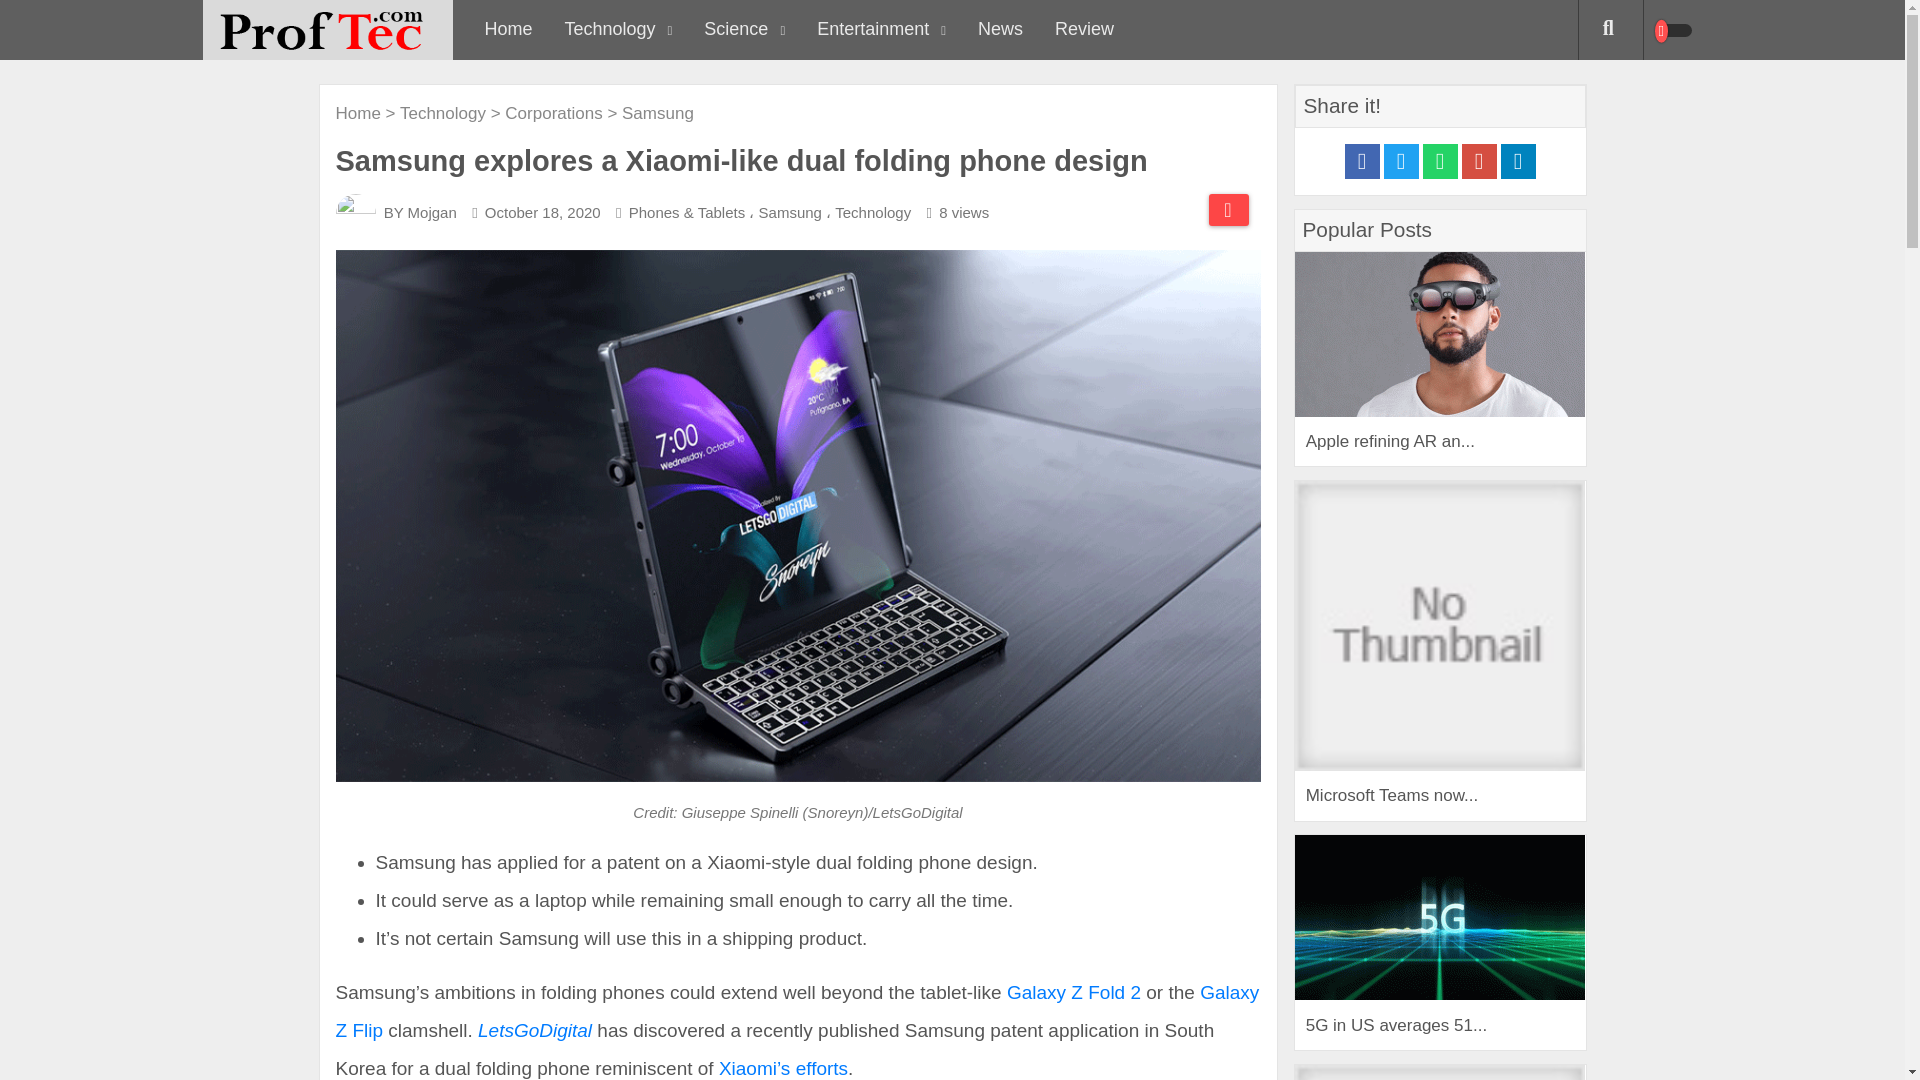 Image resolution: width=1920 pixels, height=1080 pixels. I want to click on share with email, so click(1479, 161).